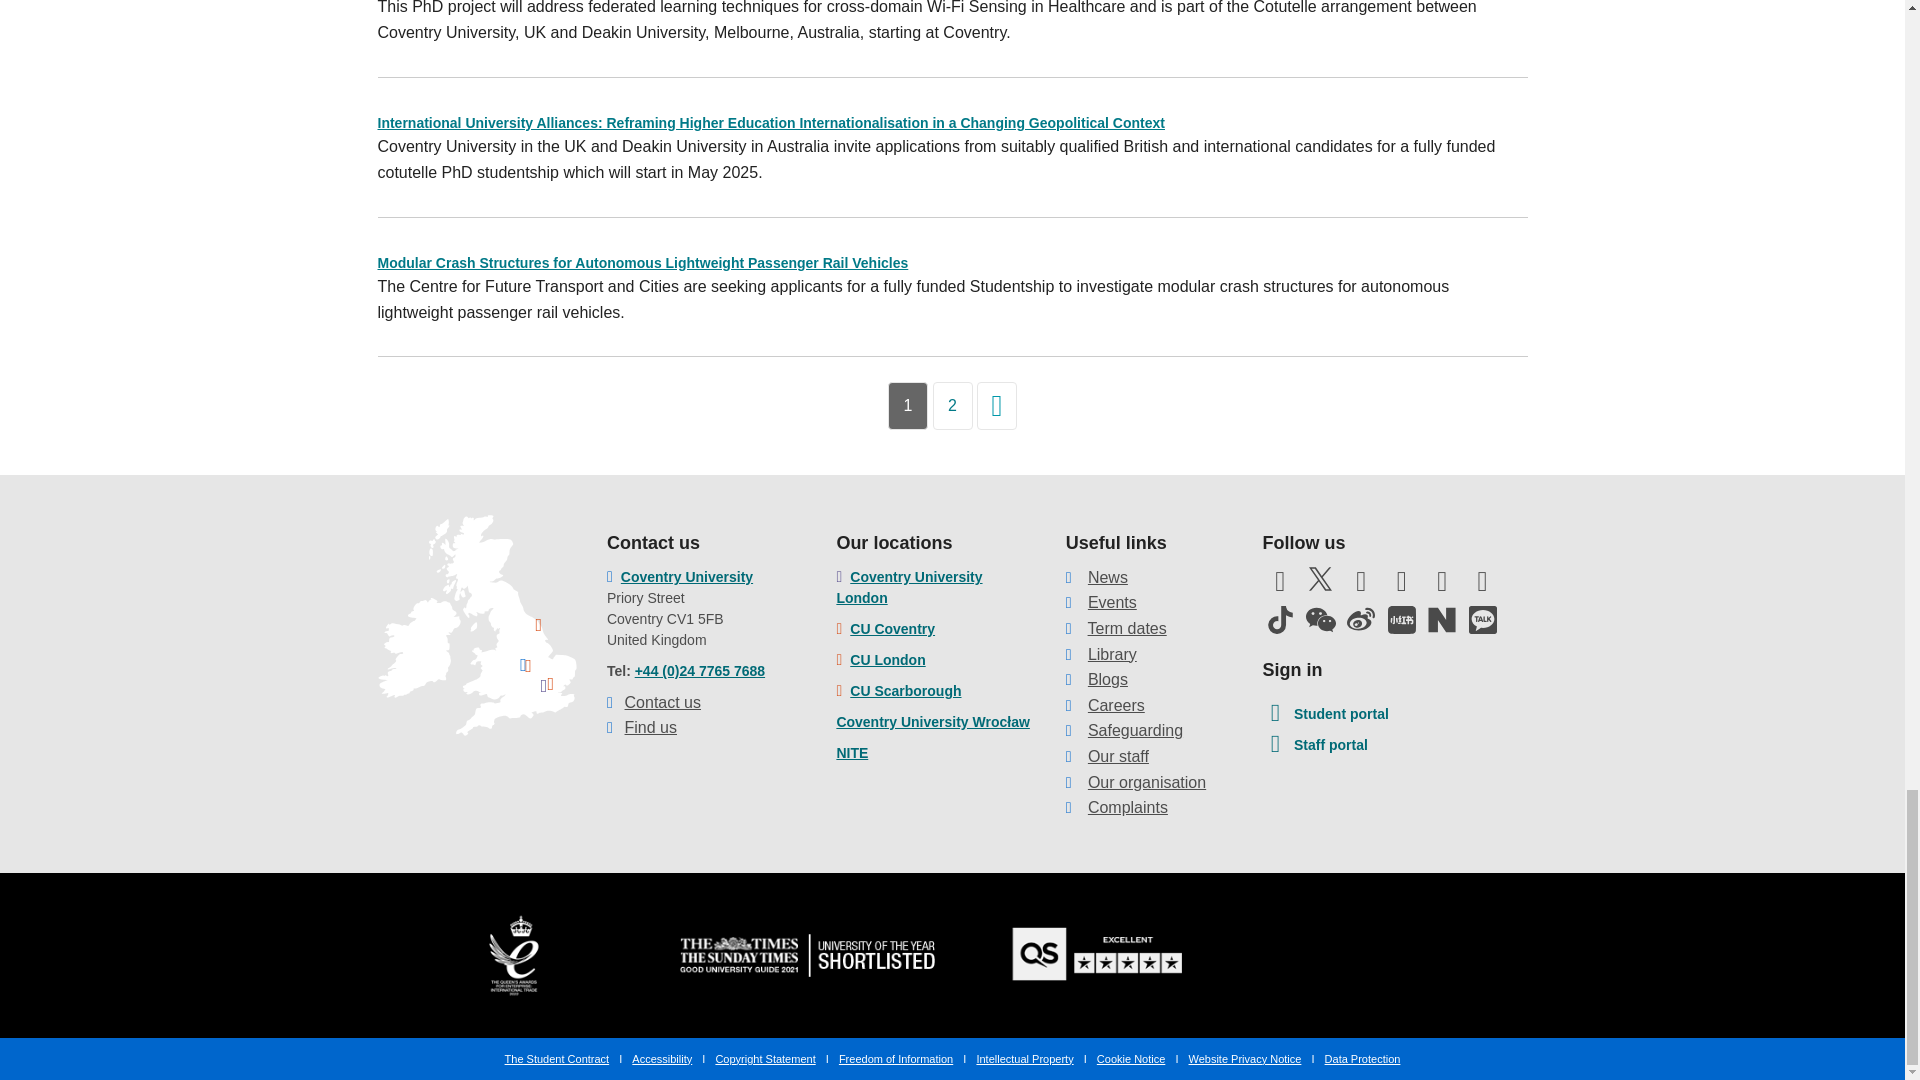 The image size is (1920, 1080). What do you see at coordinates (1128, 628) in the screenshot?
I see `Term dates` at bounding box center [1128, 628].